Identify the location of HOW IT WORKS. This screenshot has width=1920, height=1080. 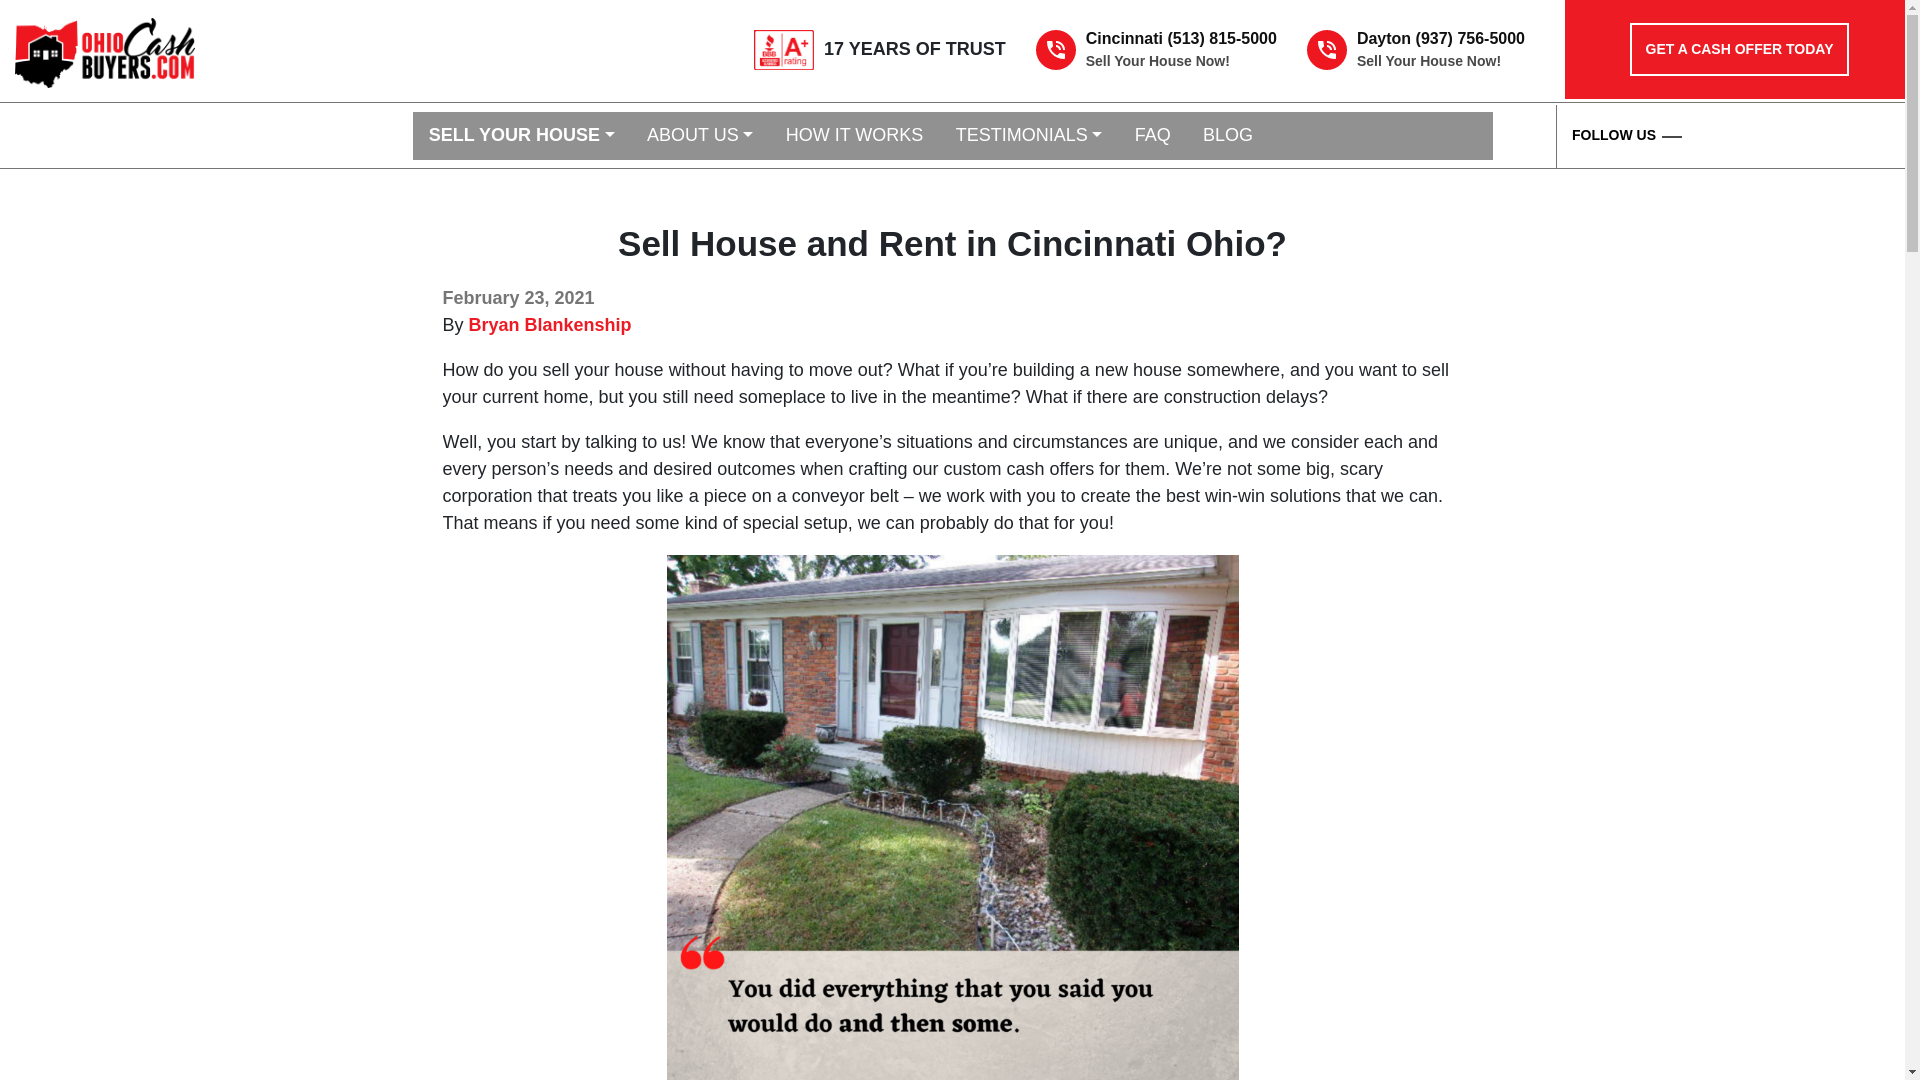
(854, 136).